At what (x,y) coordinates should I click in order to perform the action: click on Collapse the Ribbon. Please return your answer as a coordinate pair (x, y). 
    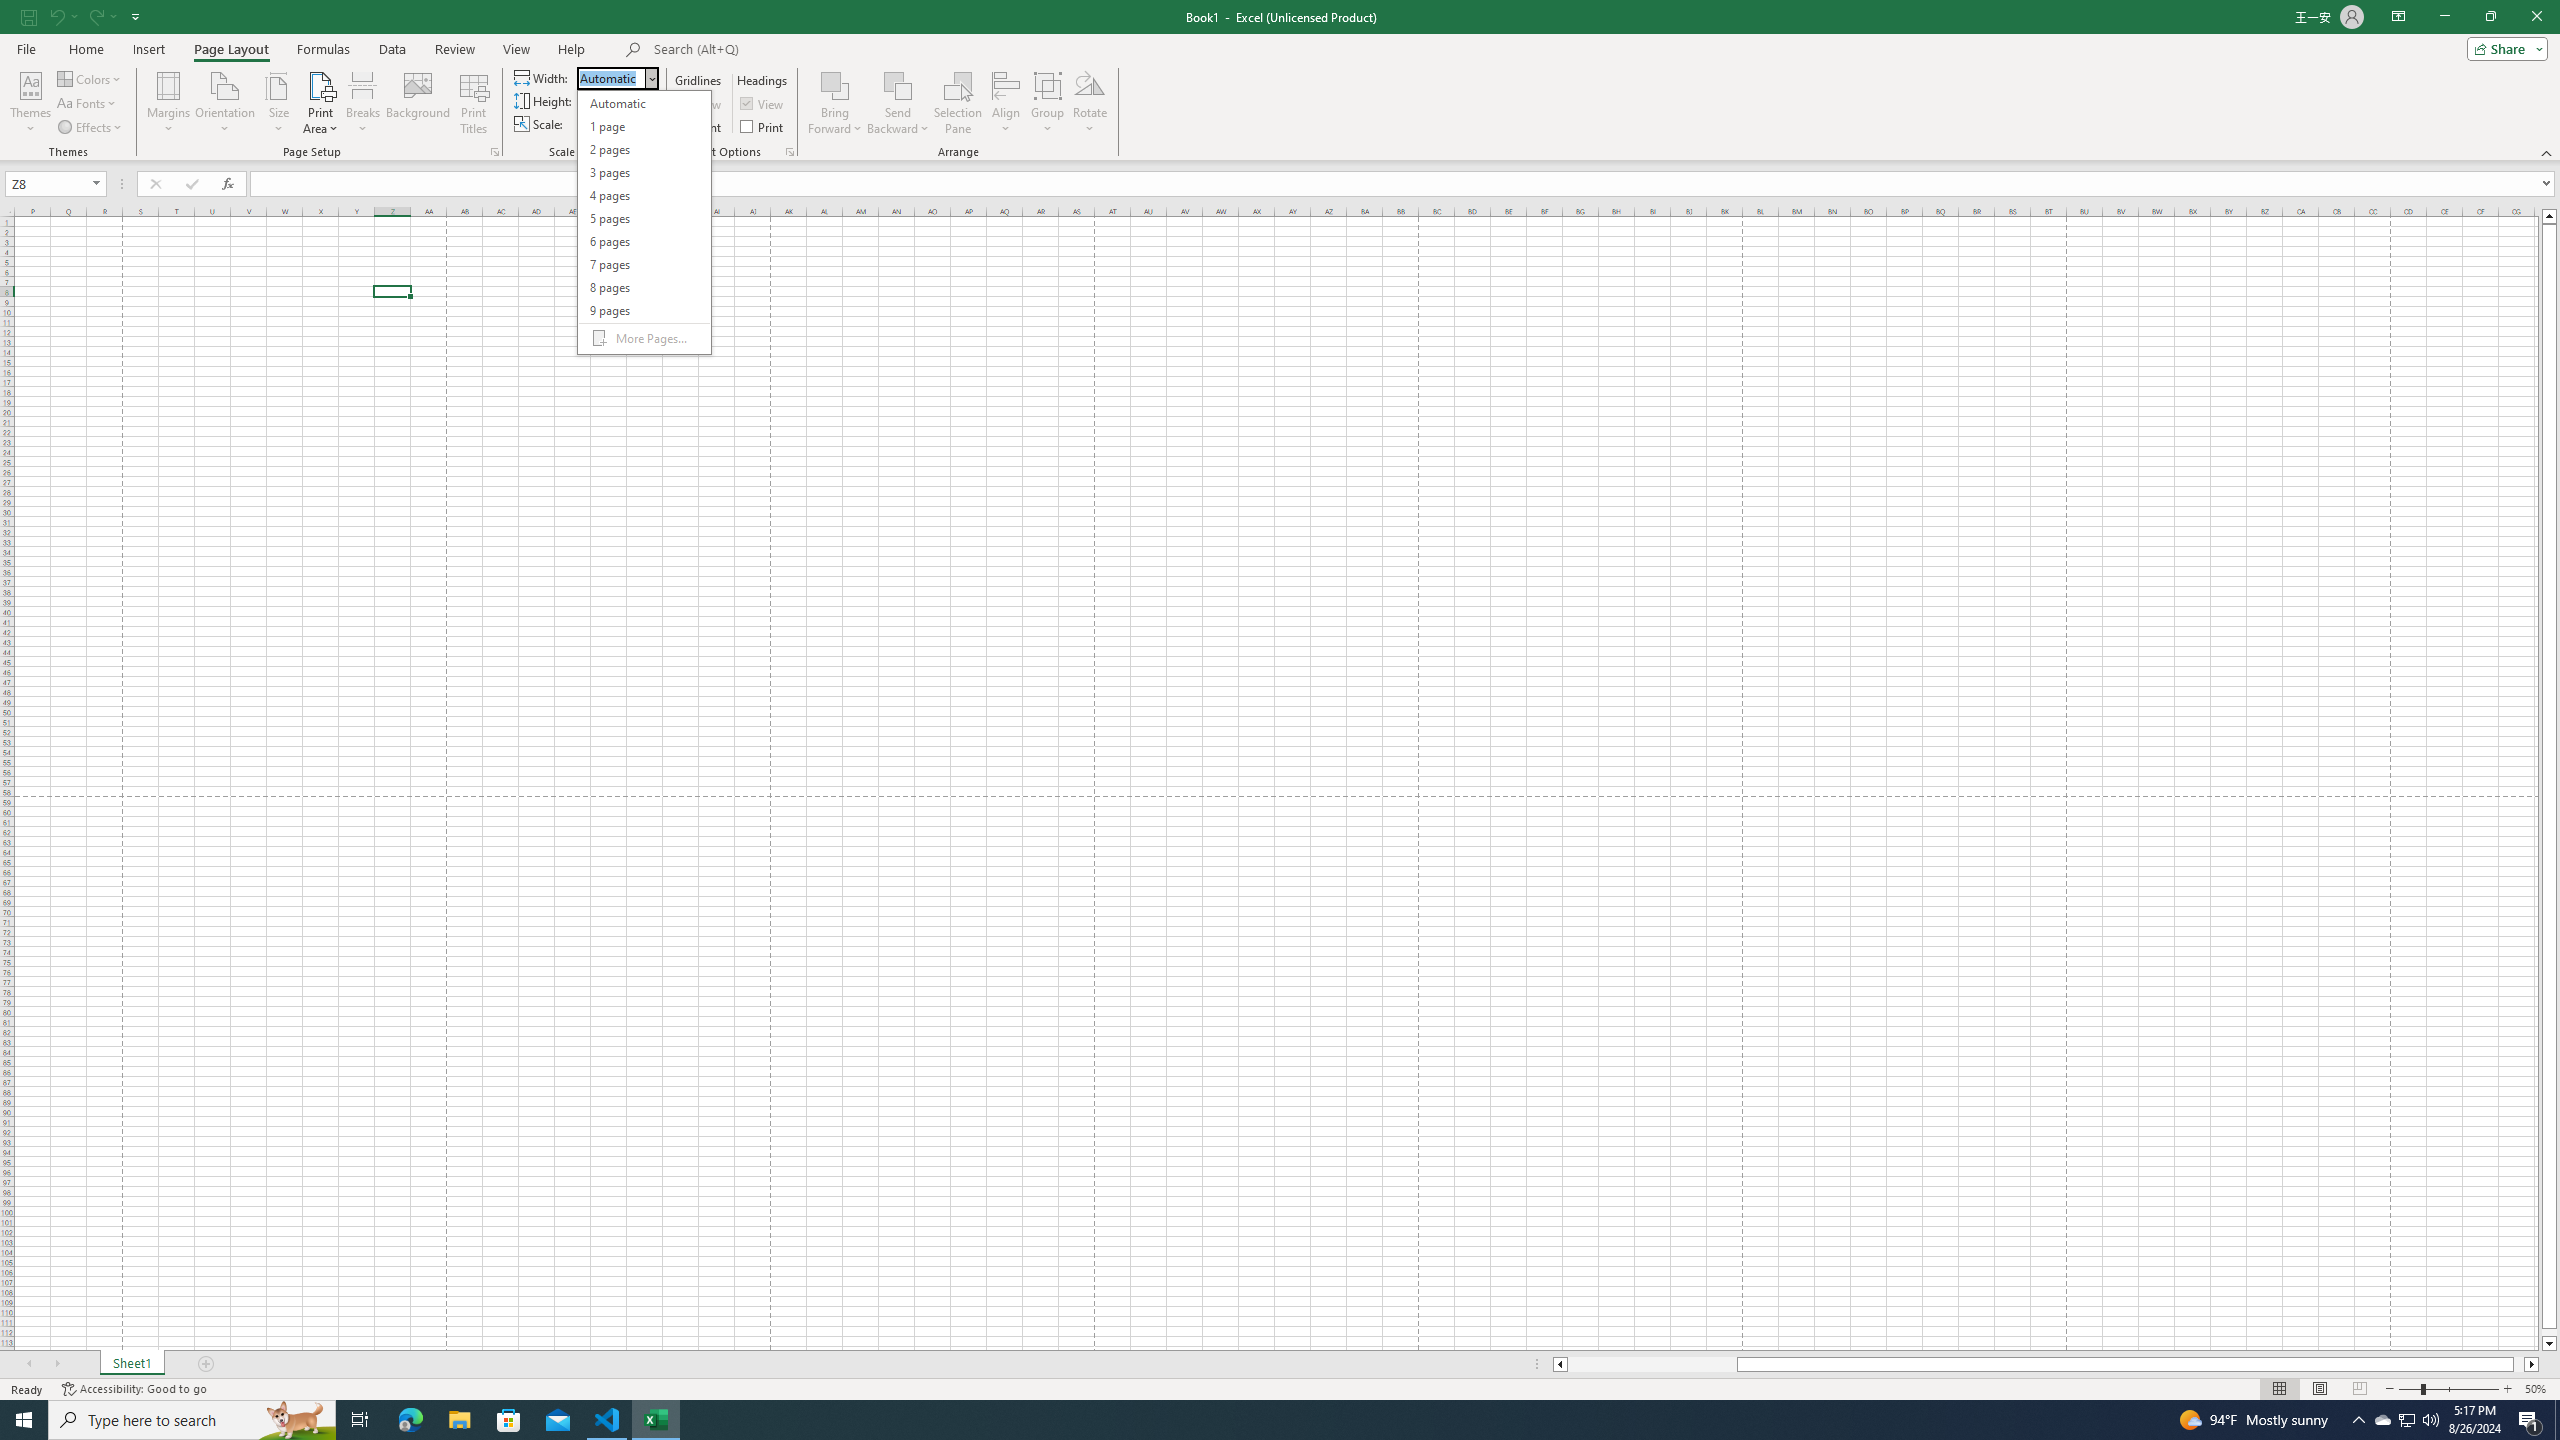
    Looking at the image, I should click on (2547, 152).